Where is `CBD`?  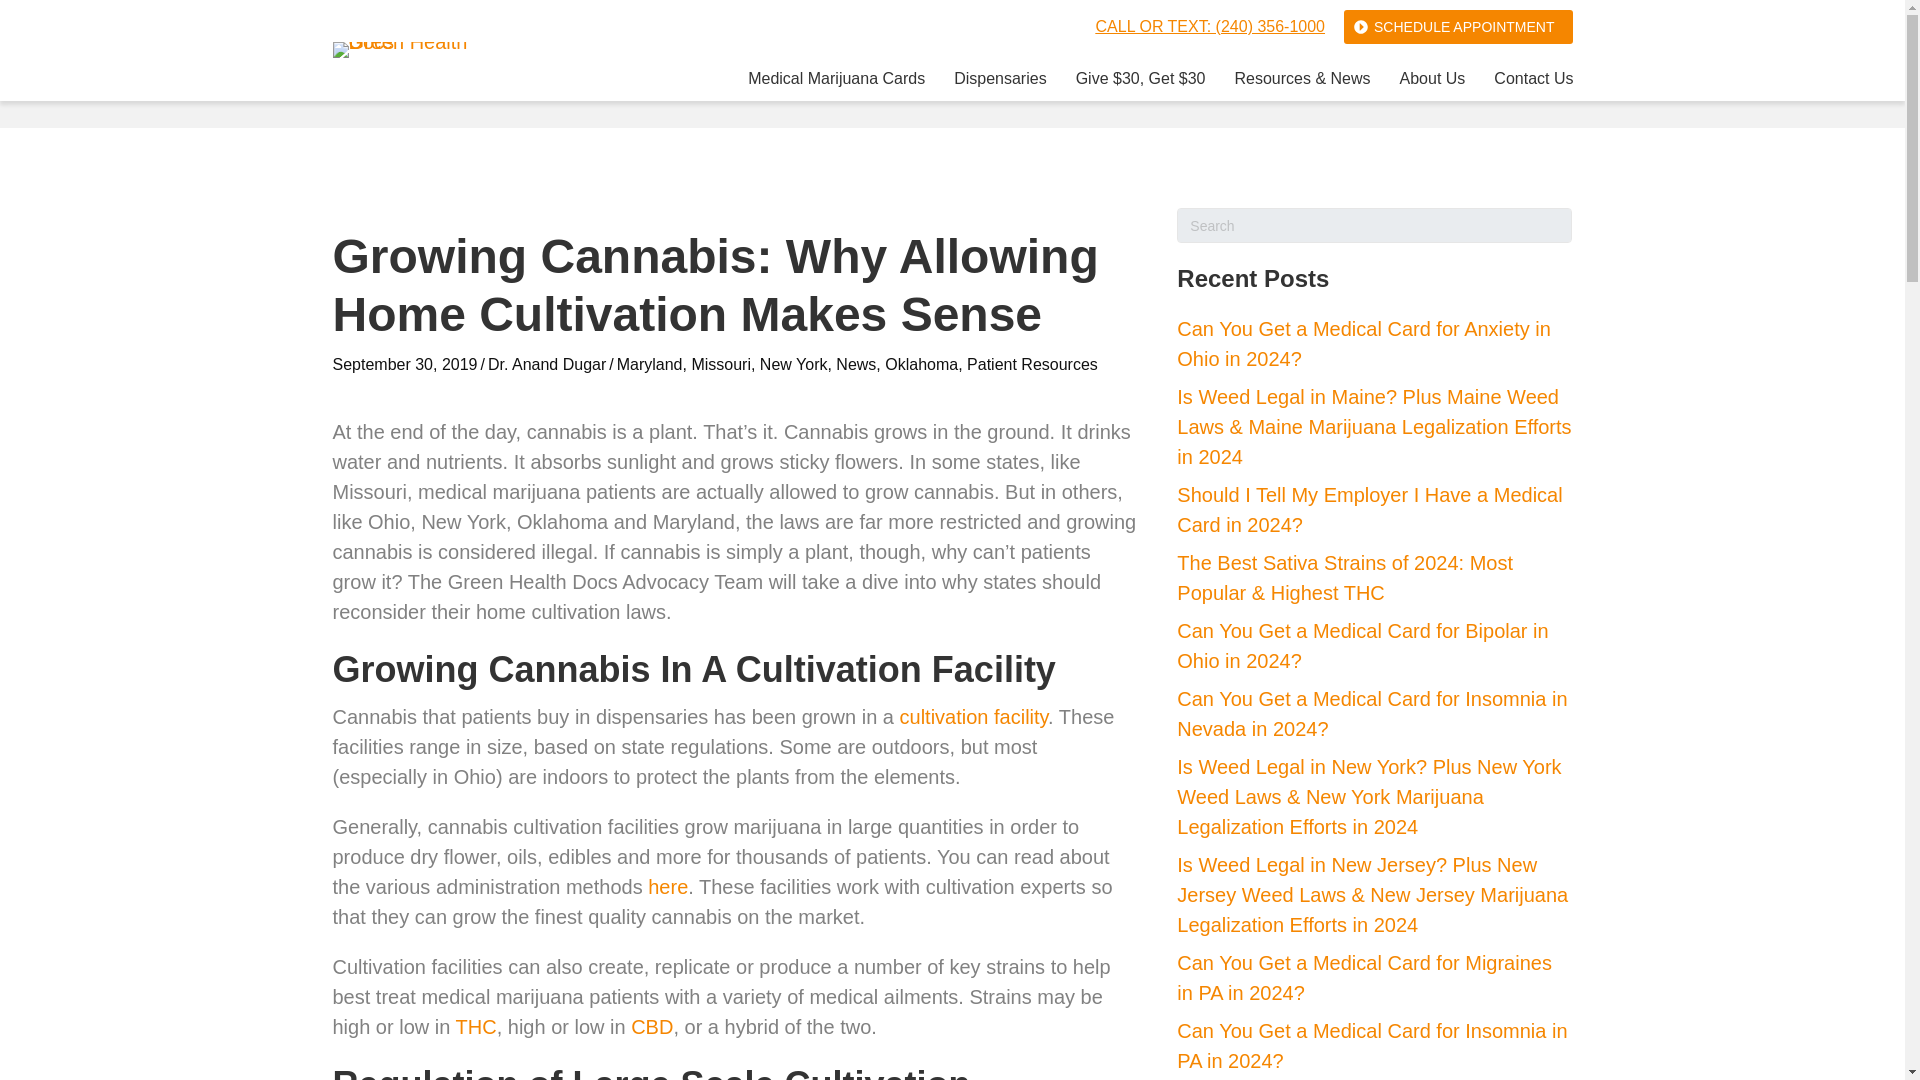
CBD is located at coordinates (652, 1026).